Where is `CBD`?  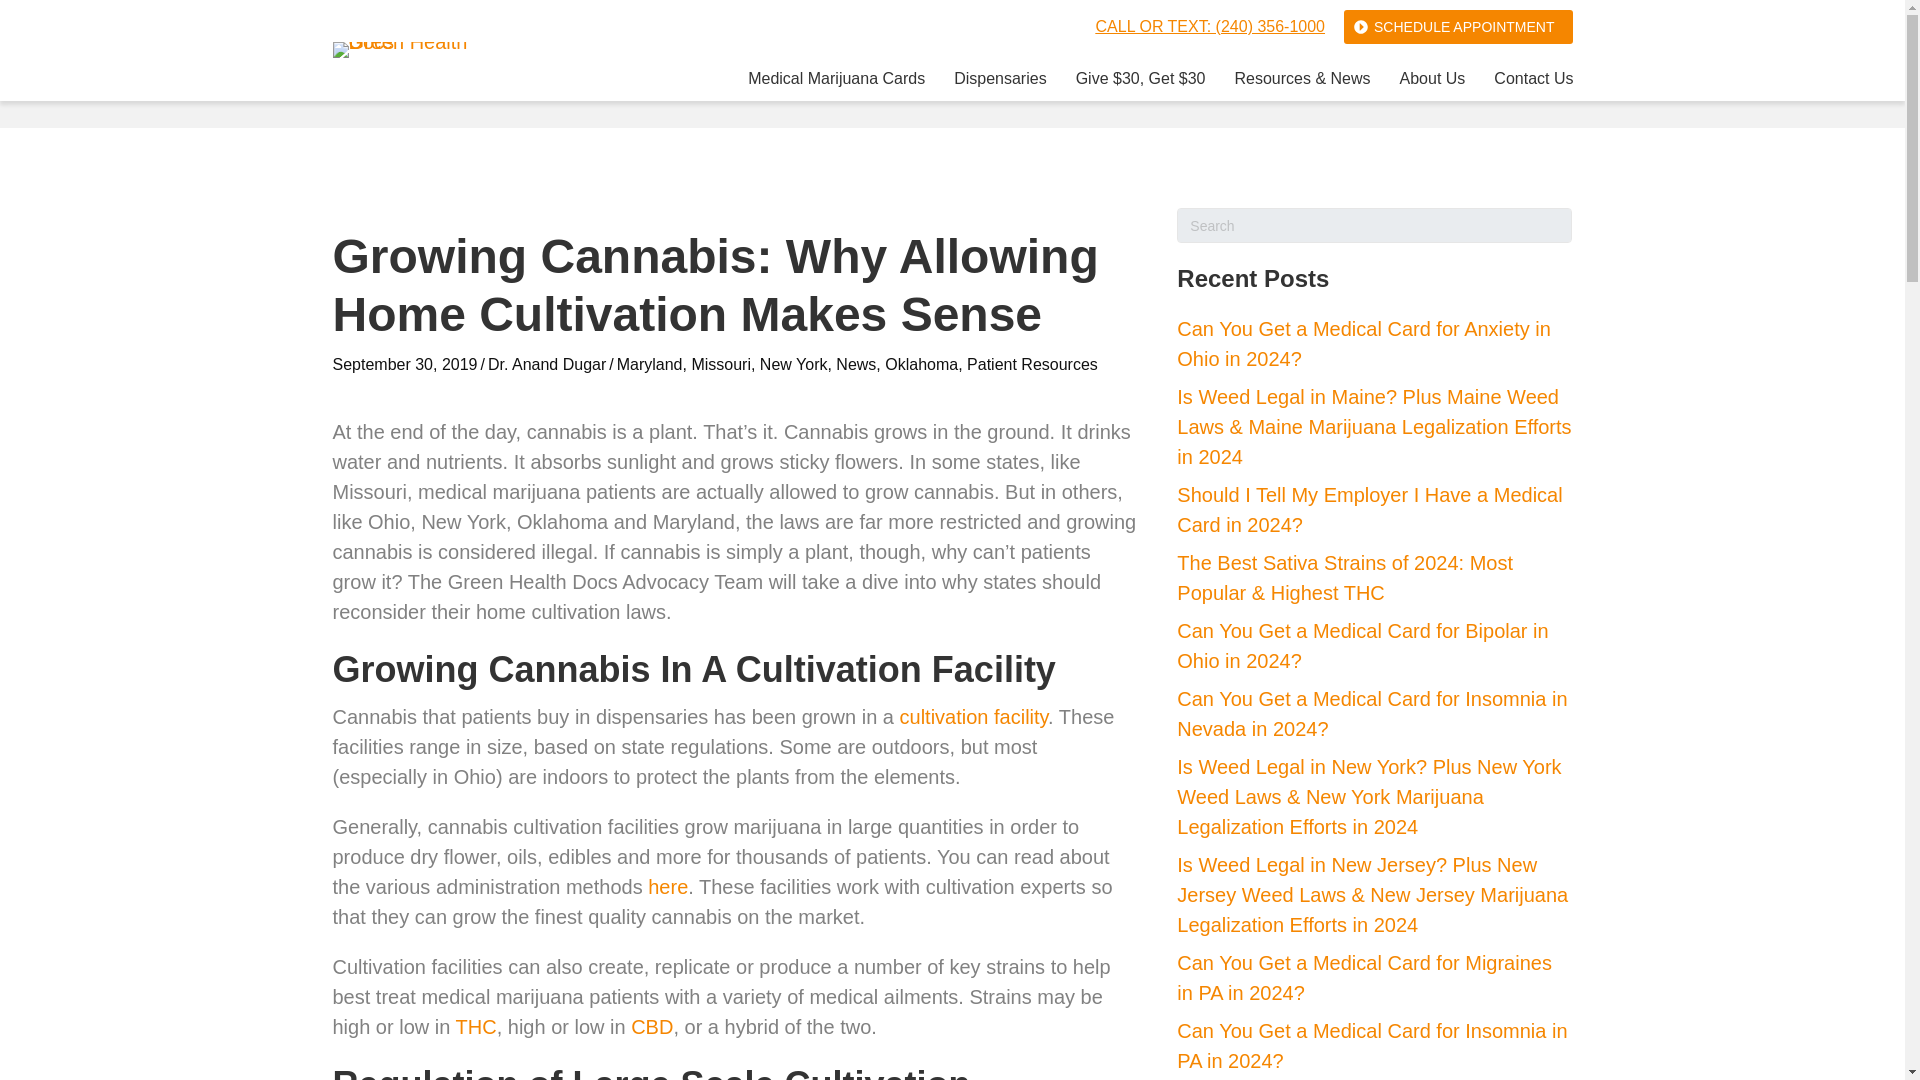
CBD is located at coordinates (652, 1026).